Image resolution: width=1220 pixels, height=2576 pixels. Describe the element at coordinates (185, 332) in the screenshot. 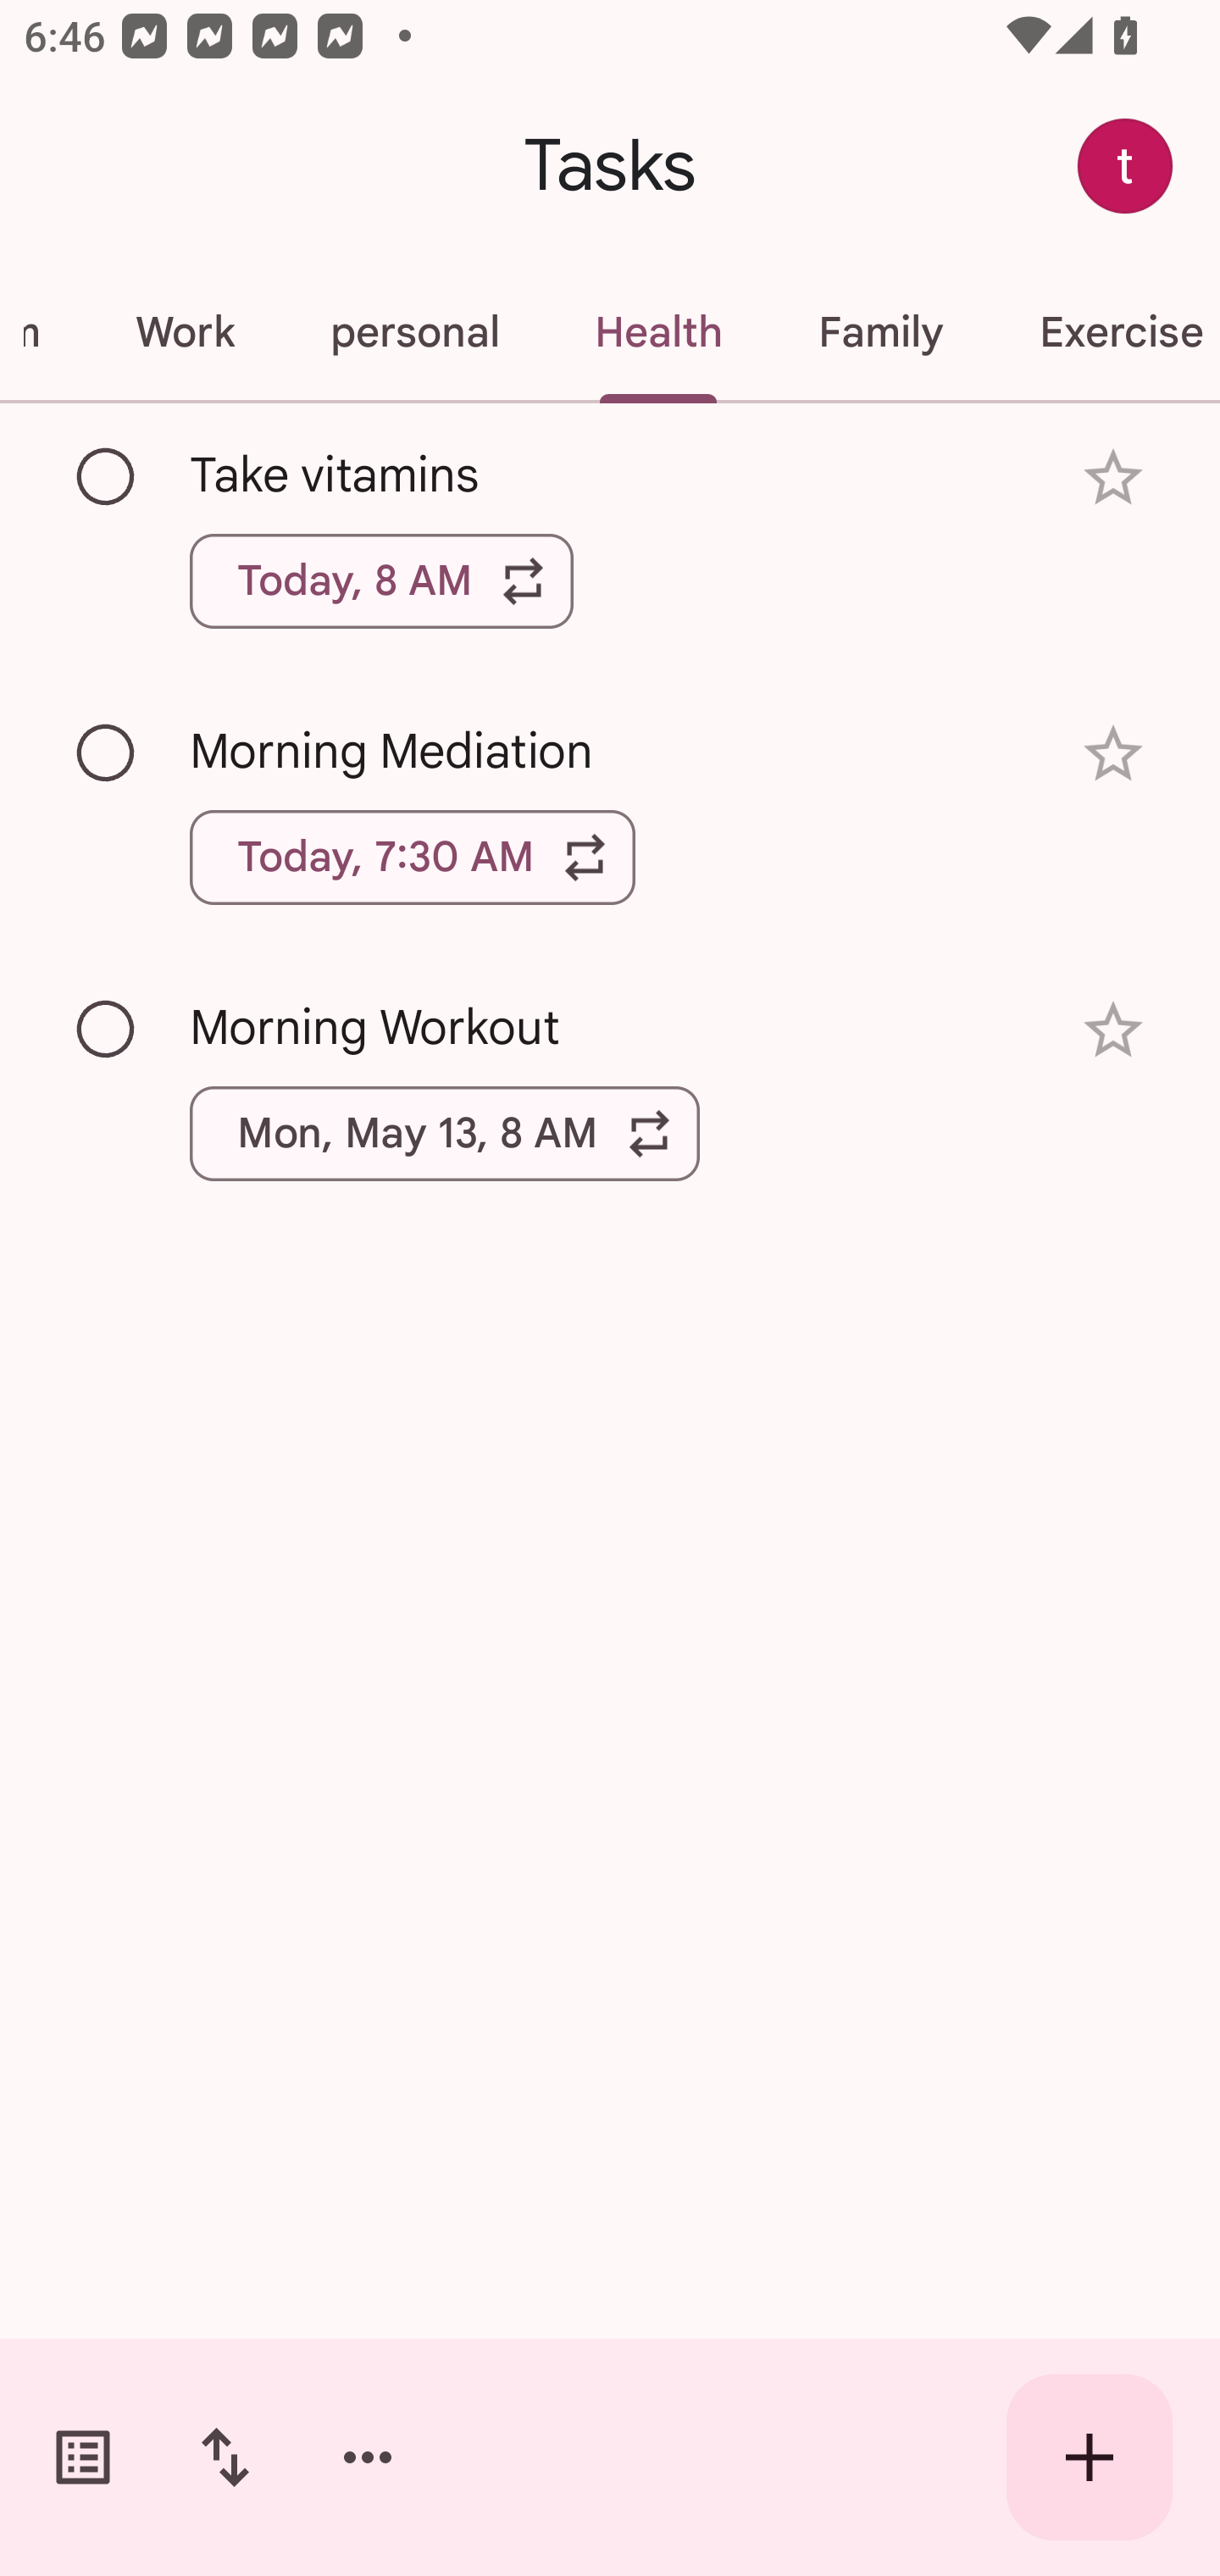

I see `Work` at that location.